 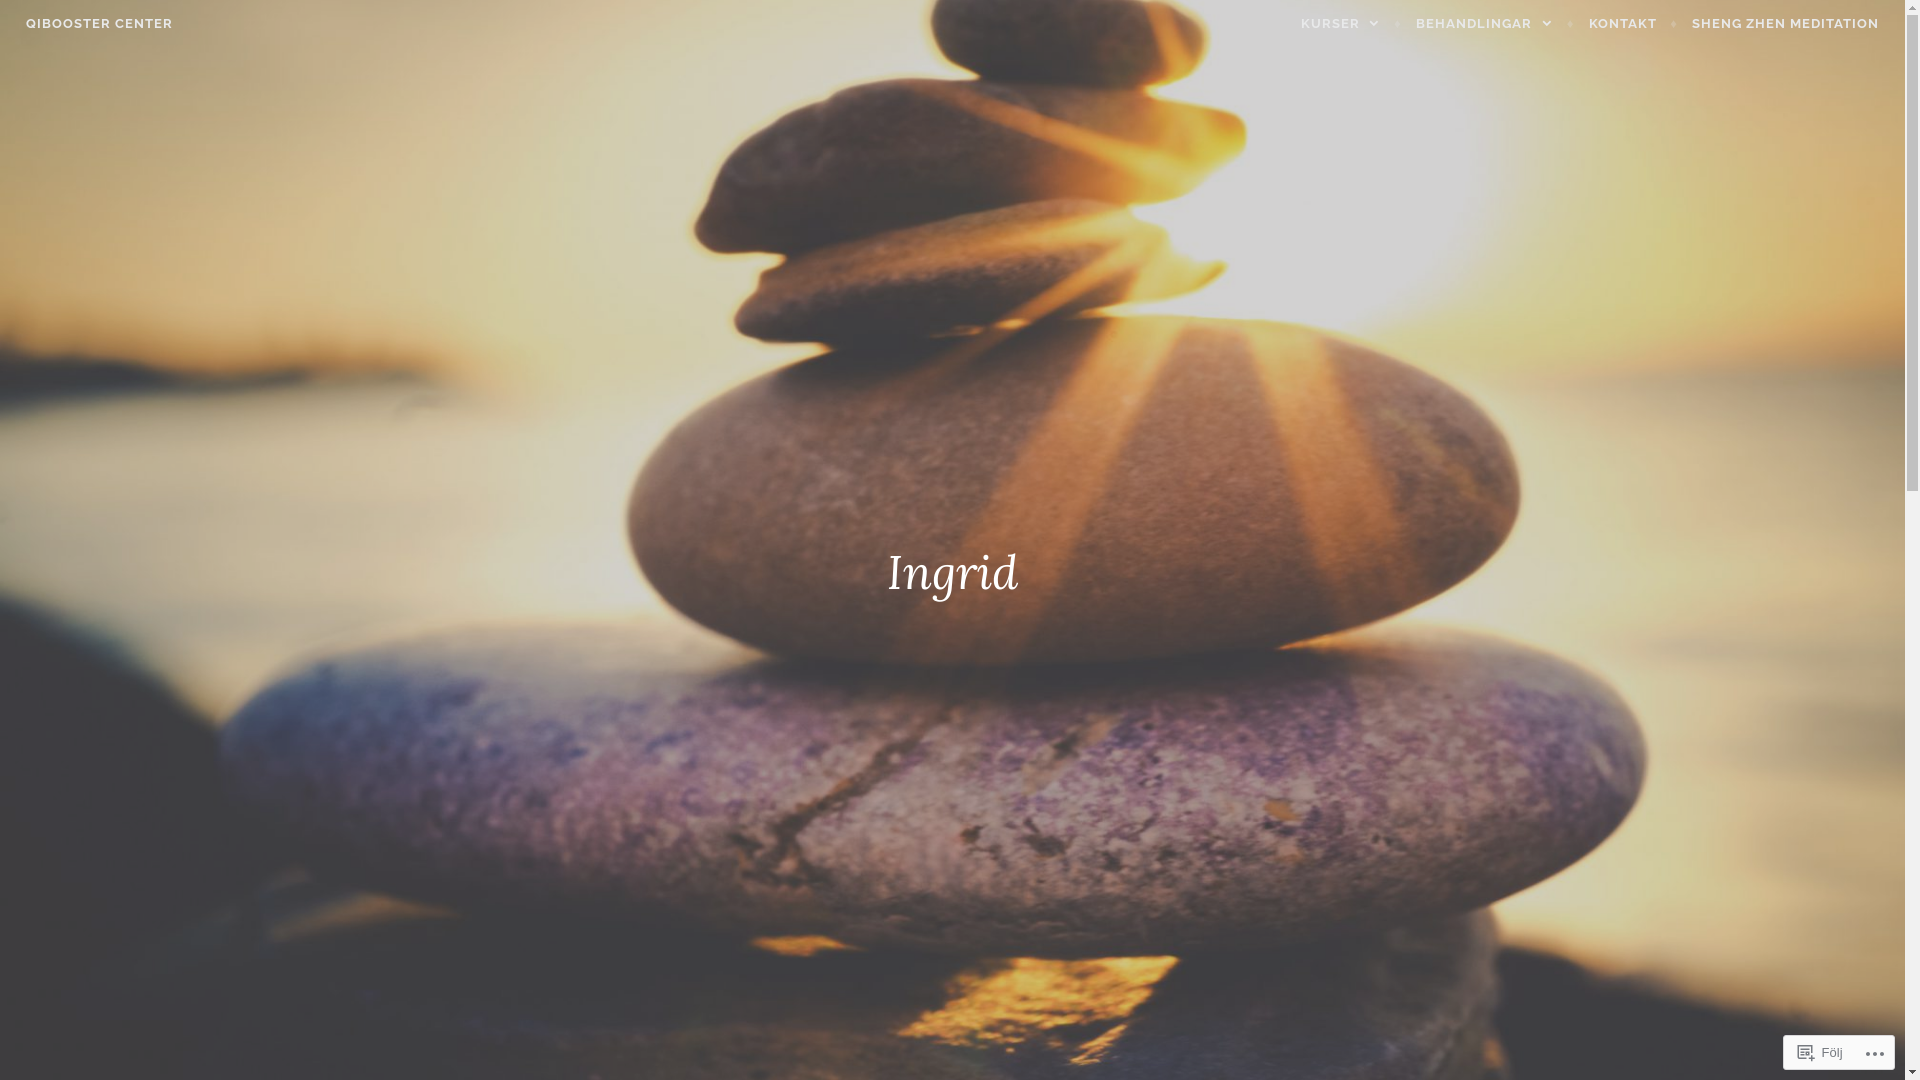 I want to click on SHENG ZHEN MEDITATION, so click(x=1786, y=24).